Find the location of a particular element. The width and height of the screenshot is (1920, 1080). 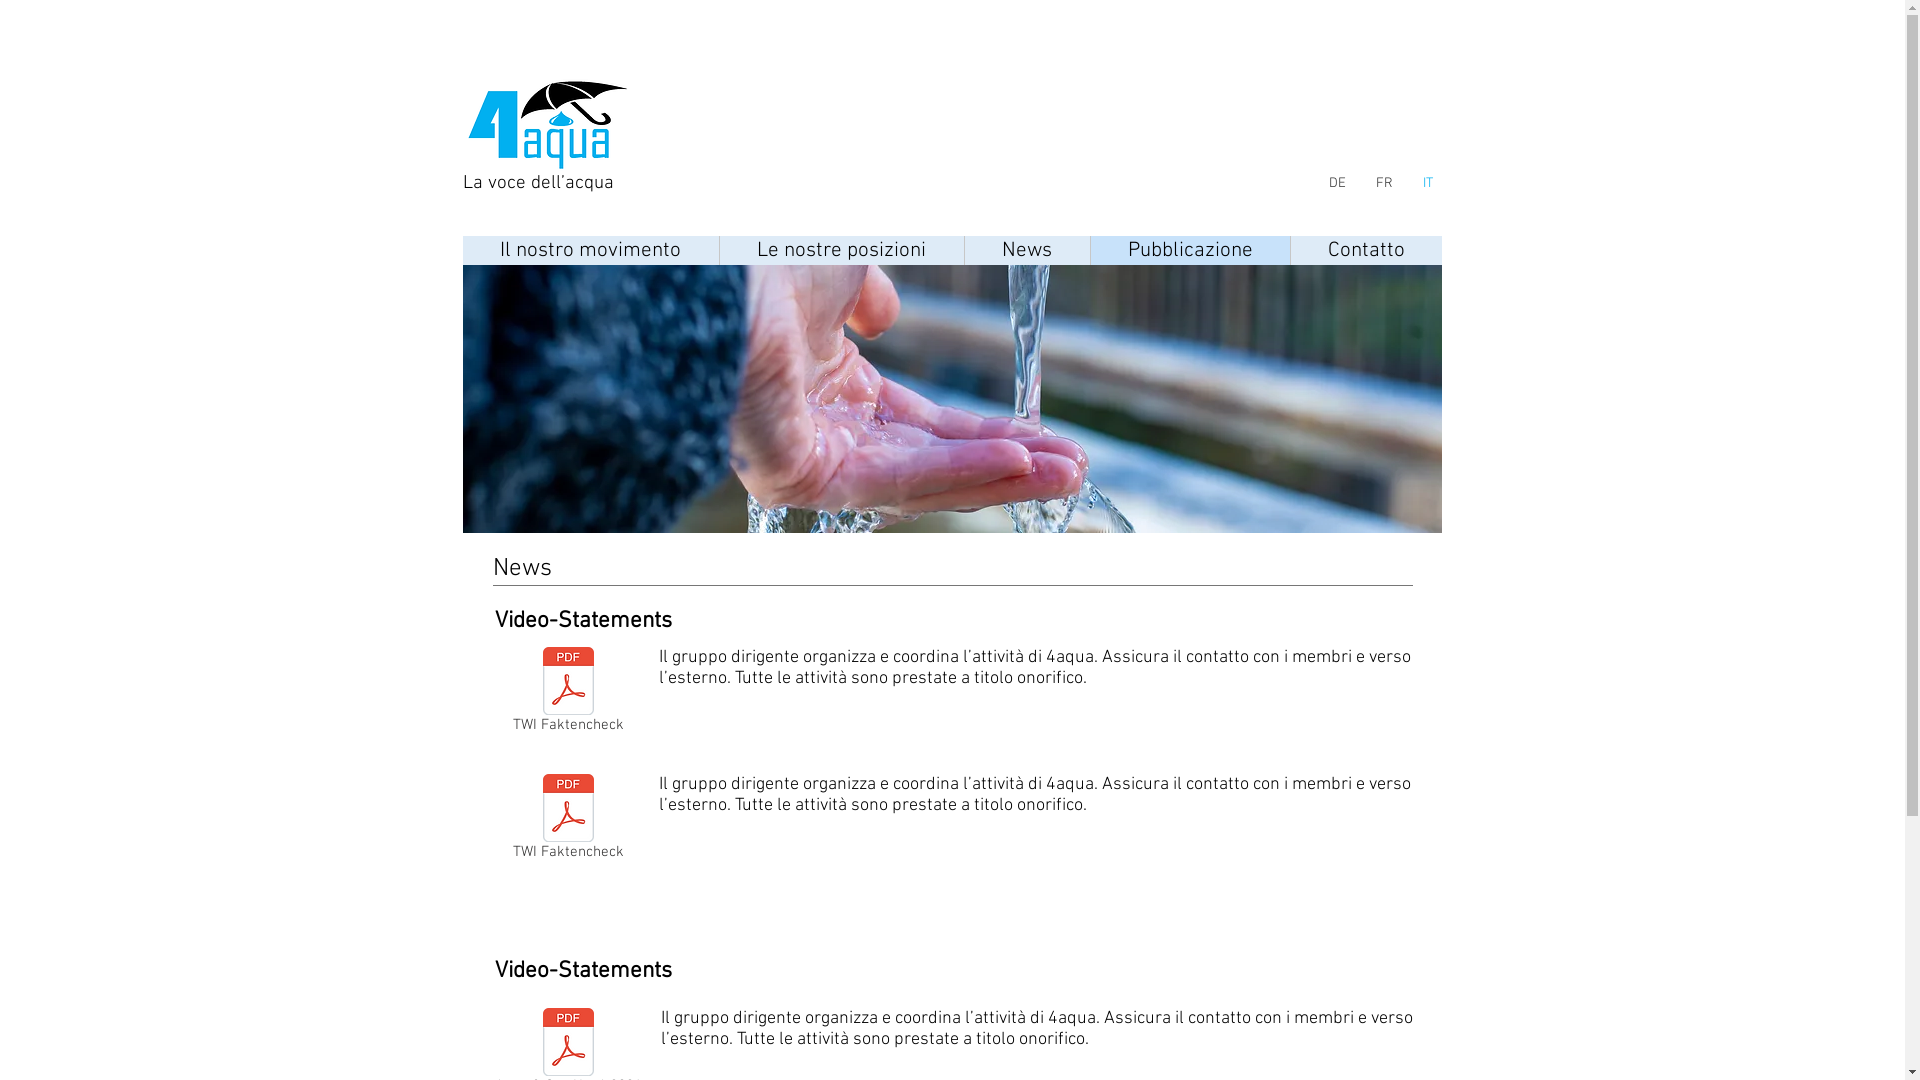

DE is located at coordinates (1337, 184).